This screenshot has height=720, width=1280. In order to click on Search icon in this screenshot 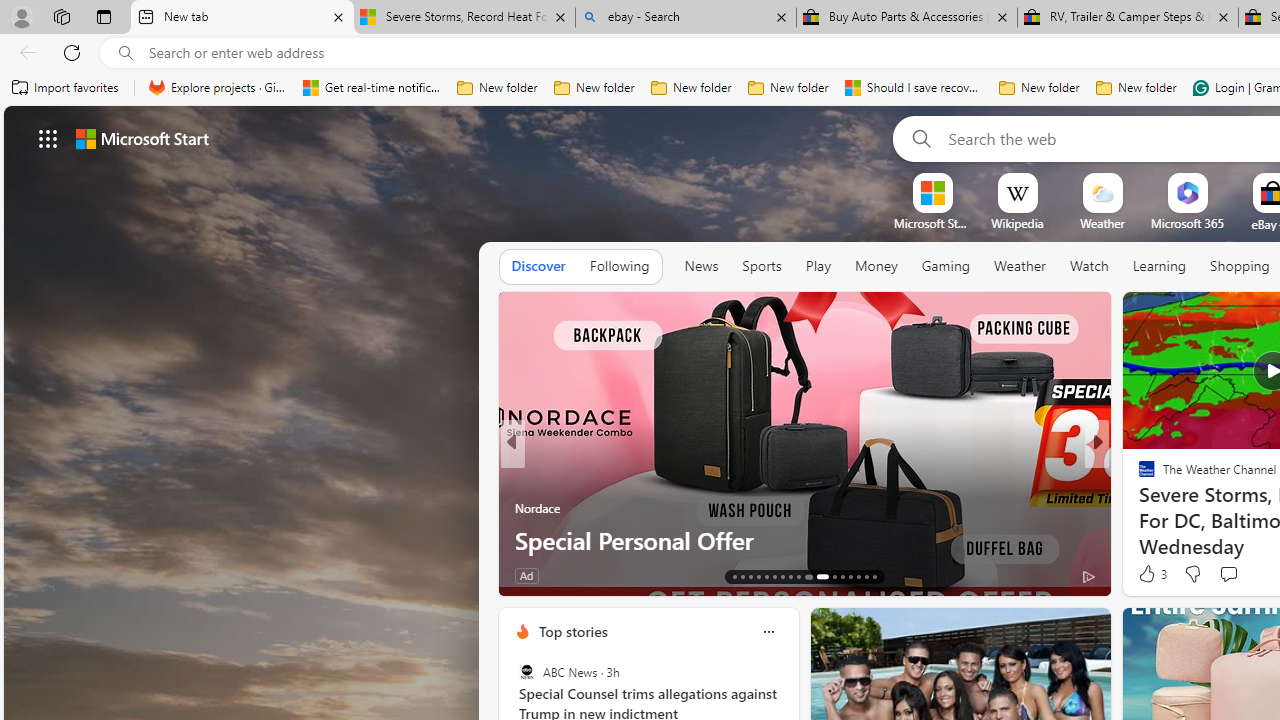, I will do `click(126, 53)`.